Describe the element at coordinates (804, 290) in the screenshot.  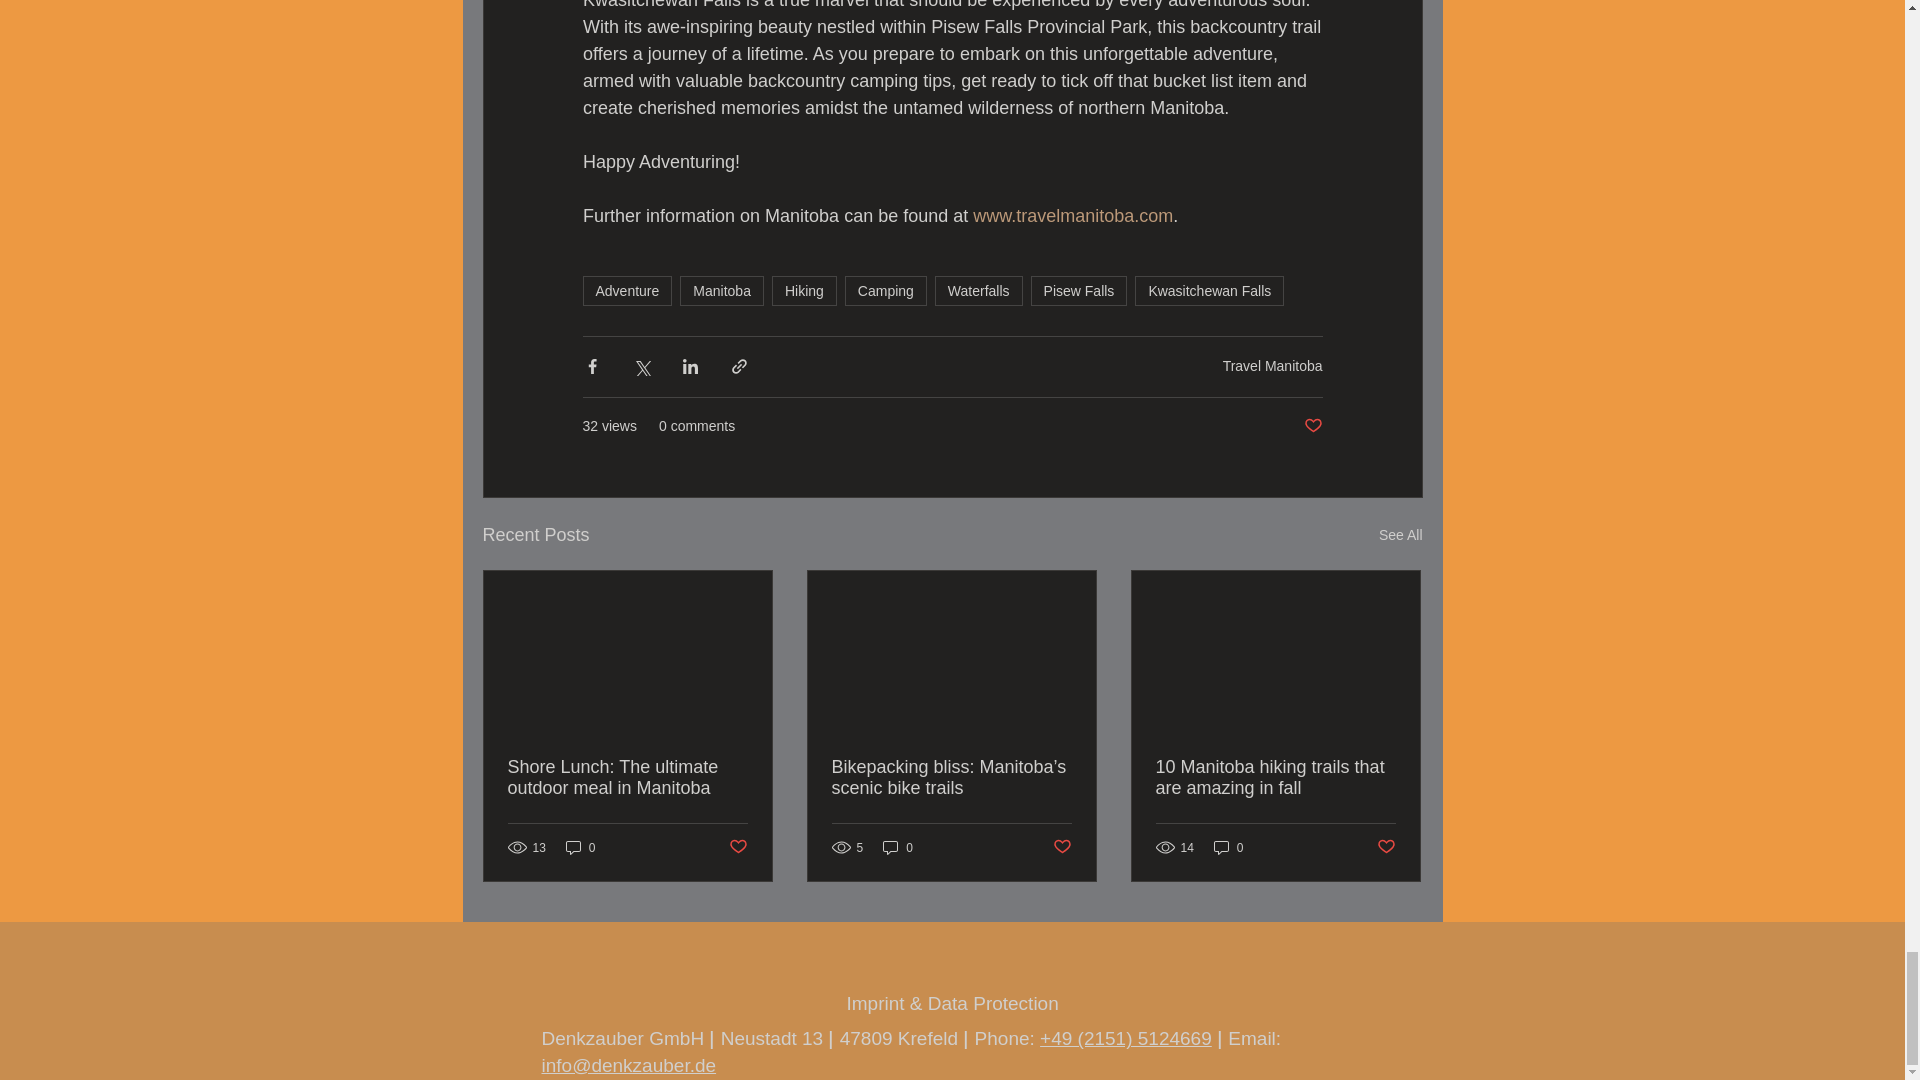
I see `Hiking` at that location.